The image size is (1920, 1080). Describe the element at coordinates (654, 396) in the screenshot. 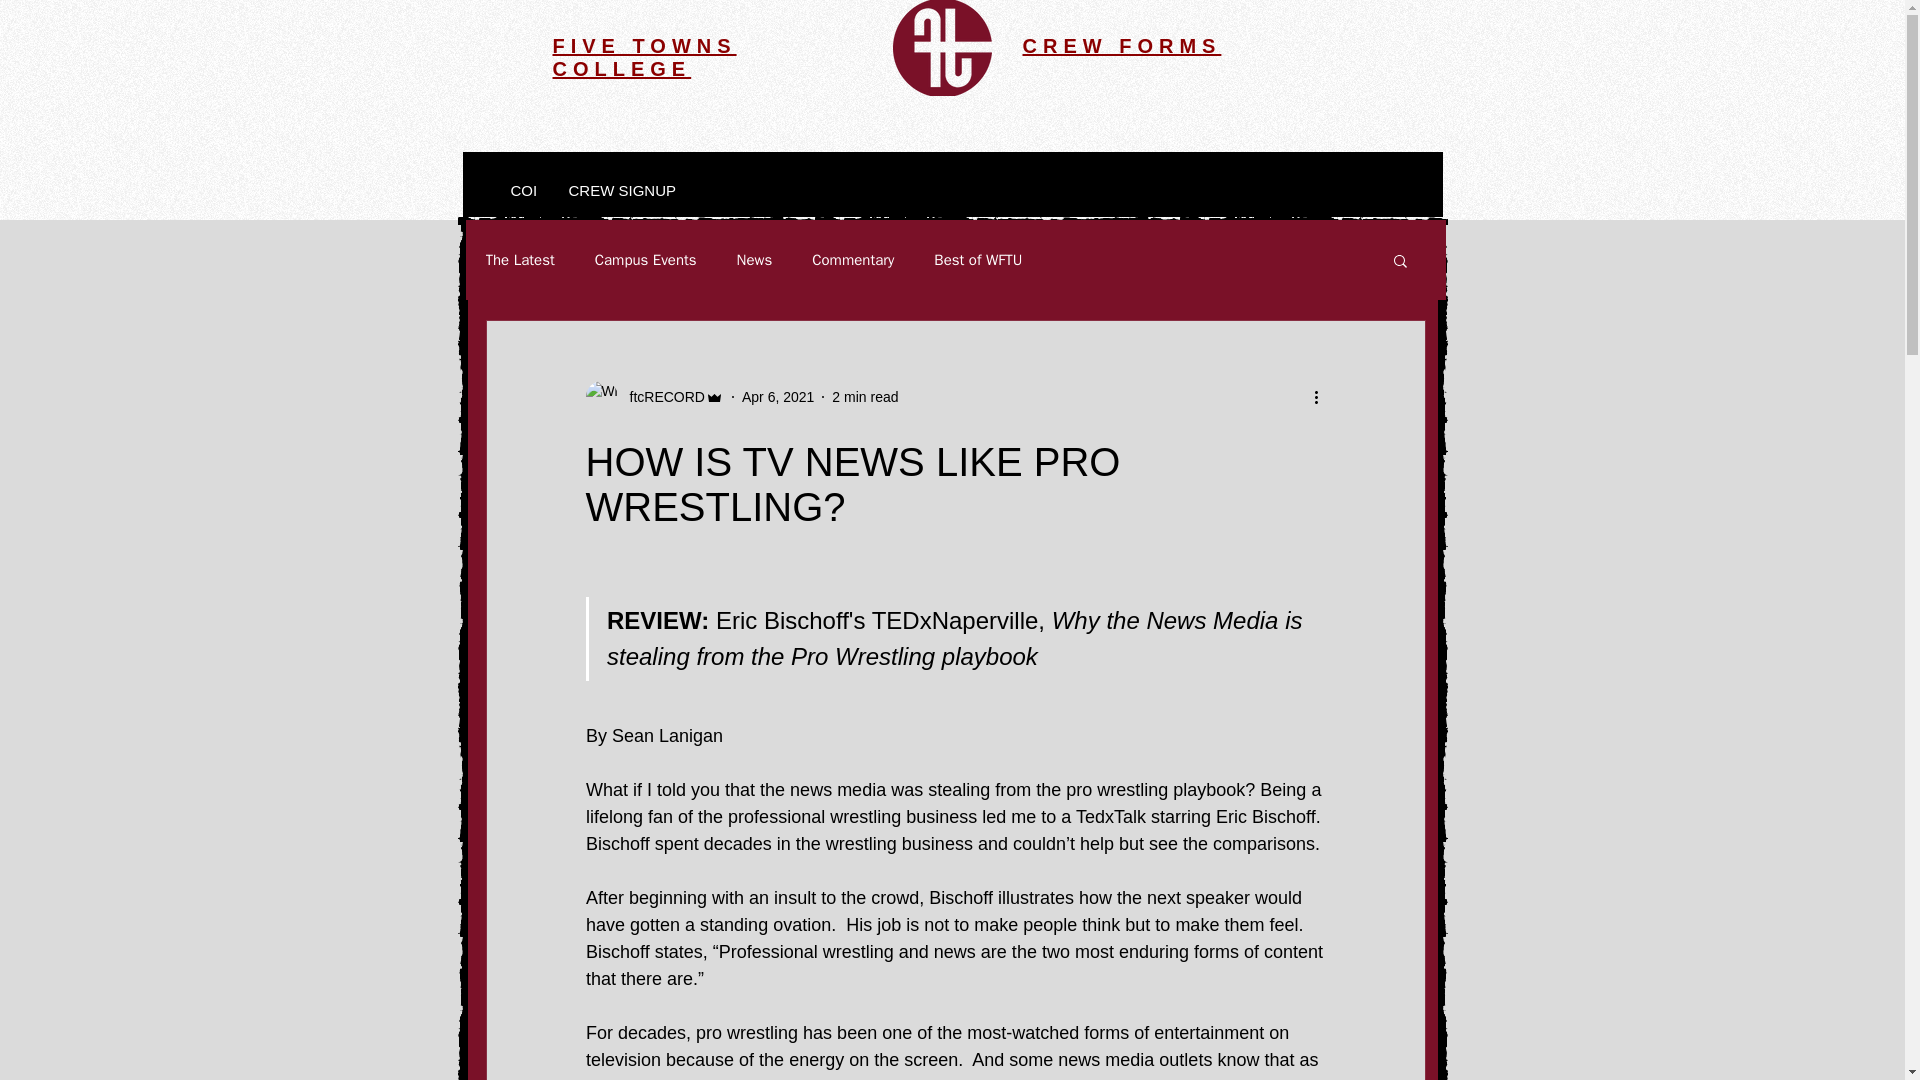

I see `ftcRECORD` at that location.